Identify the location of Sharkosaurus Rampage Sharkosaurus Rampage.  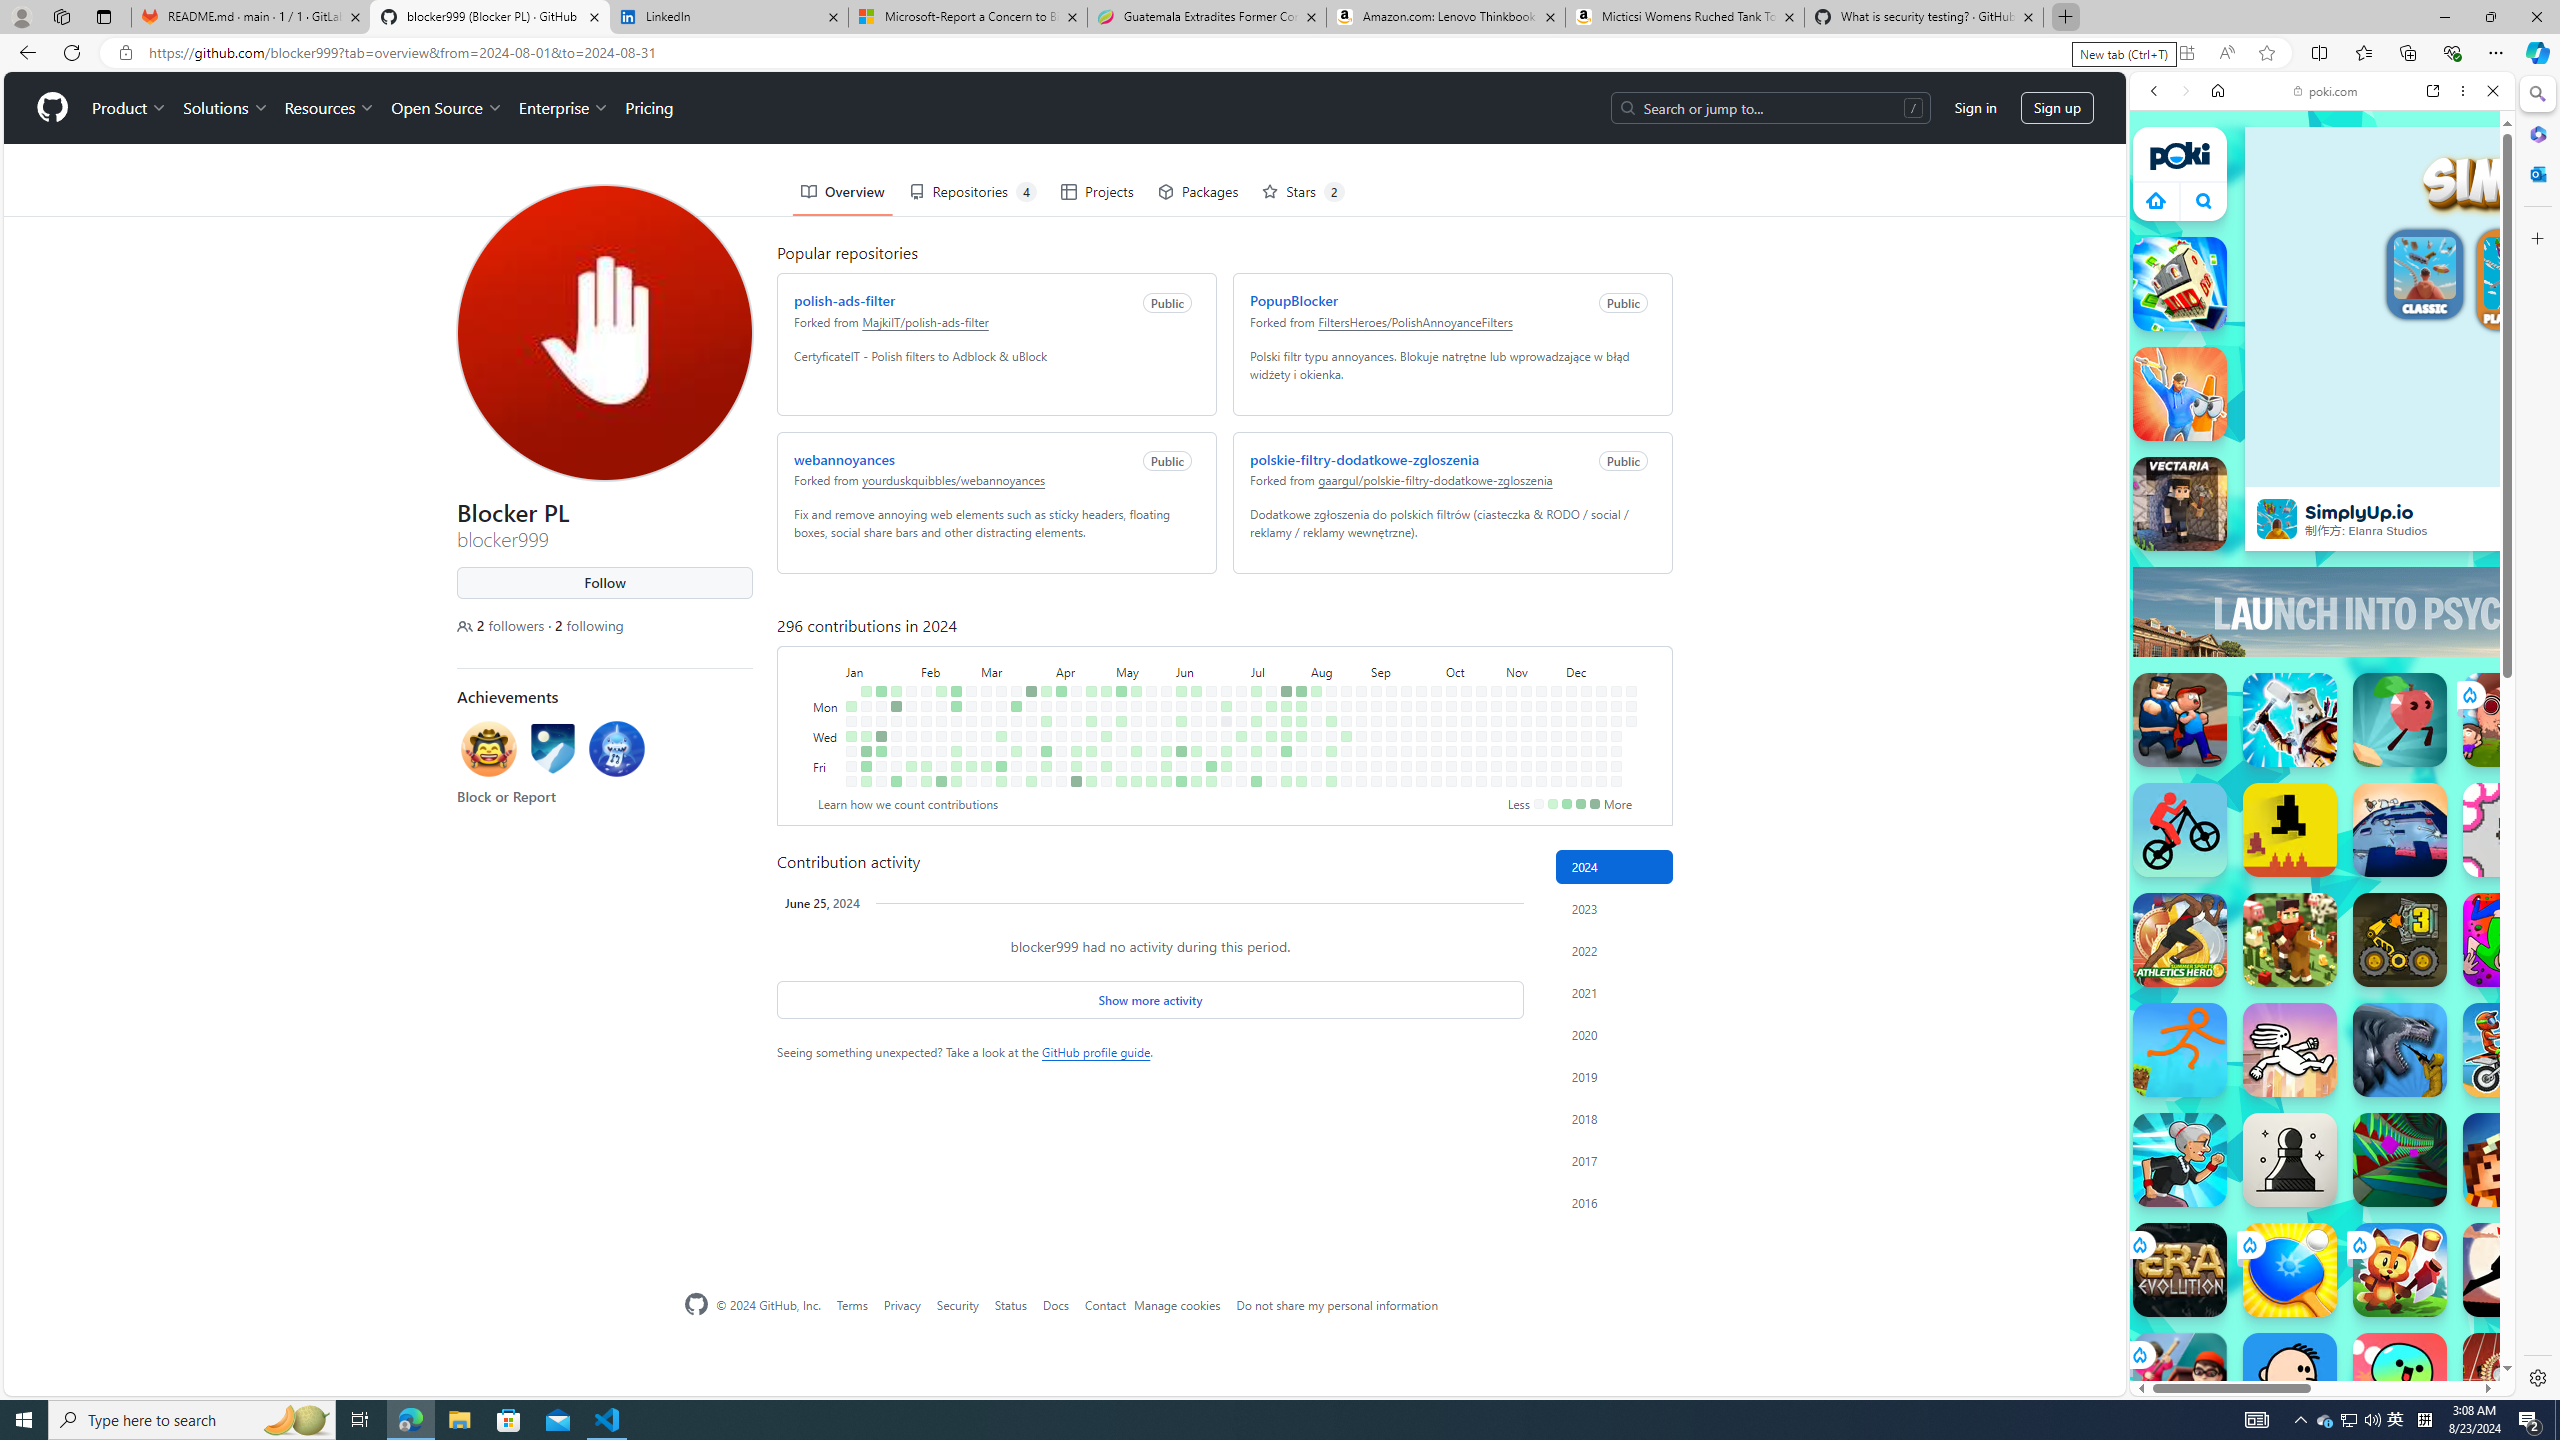
(2400, 1050).